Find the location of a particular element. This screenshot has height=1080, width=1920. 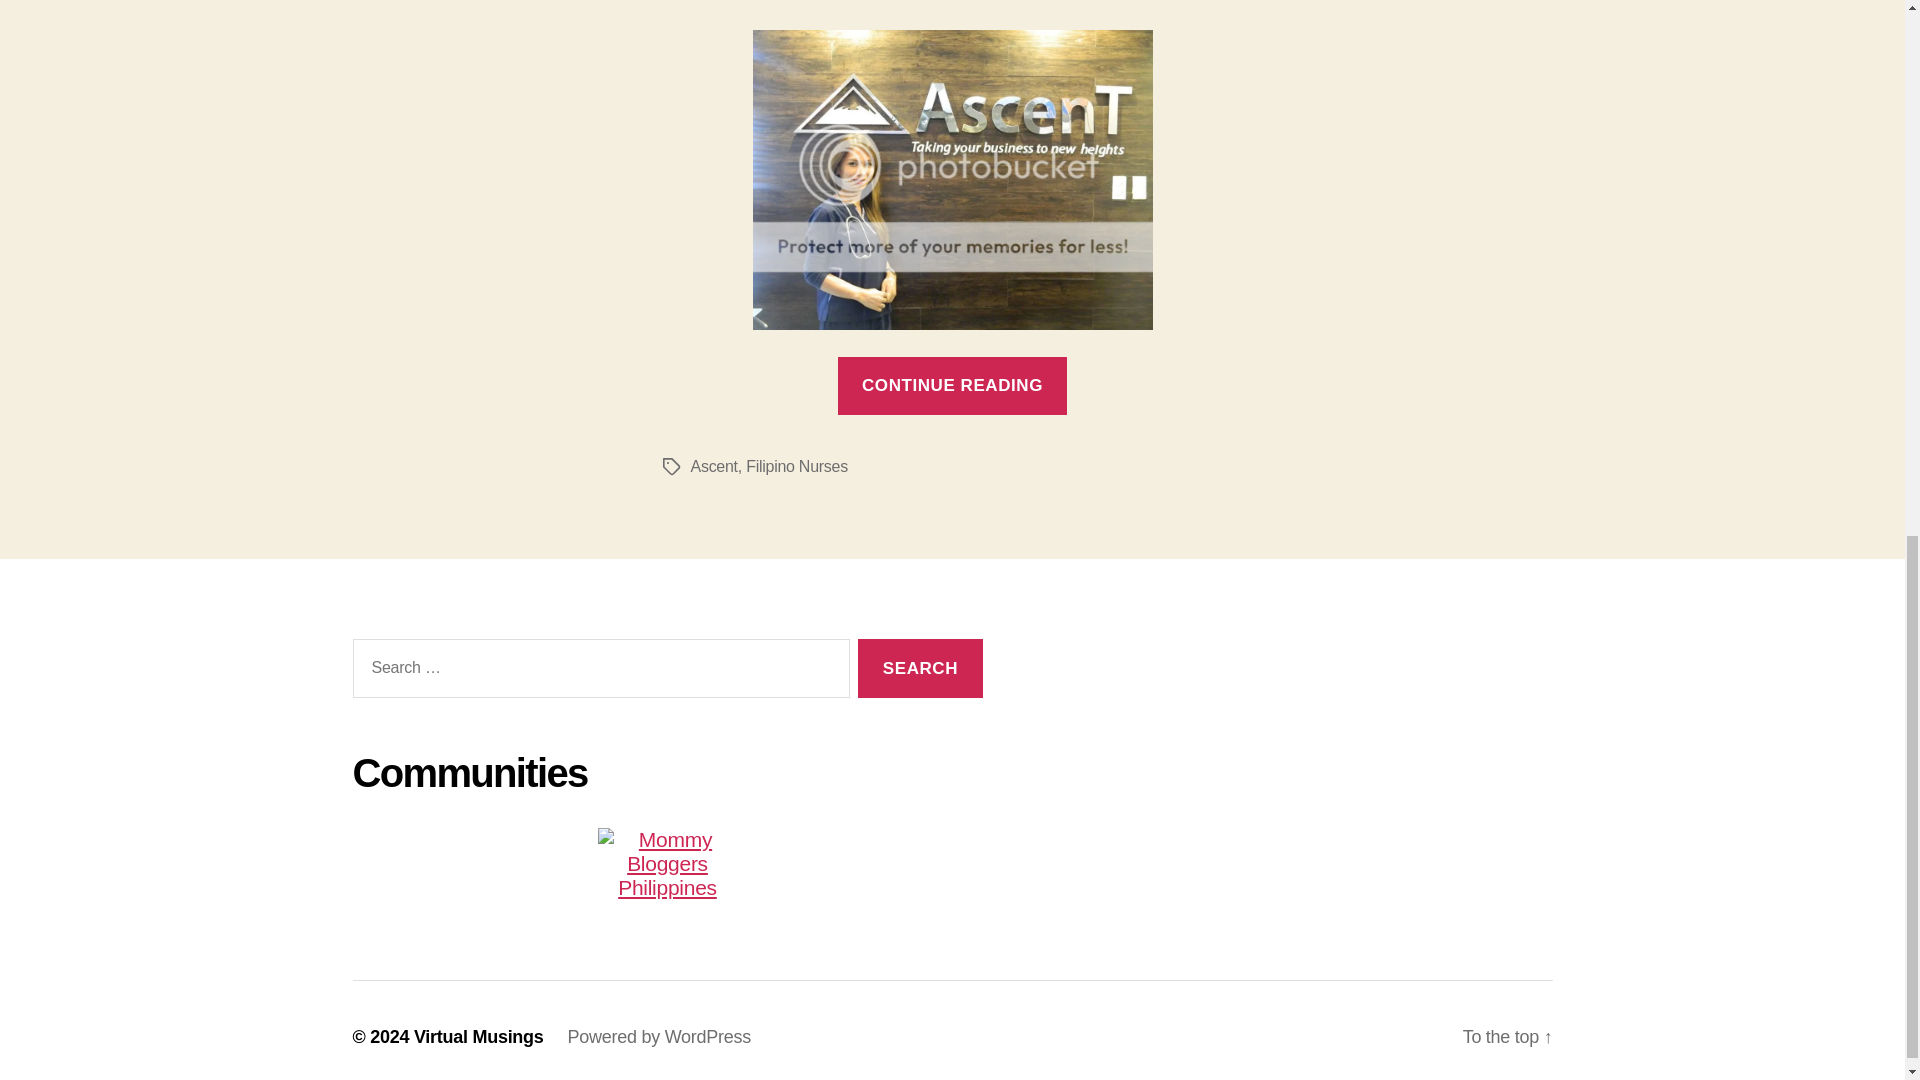

Mommy Bloggers Philippines is located at coordinates (666, 864).